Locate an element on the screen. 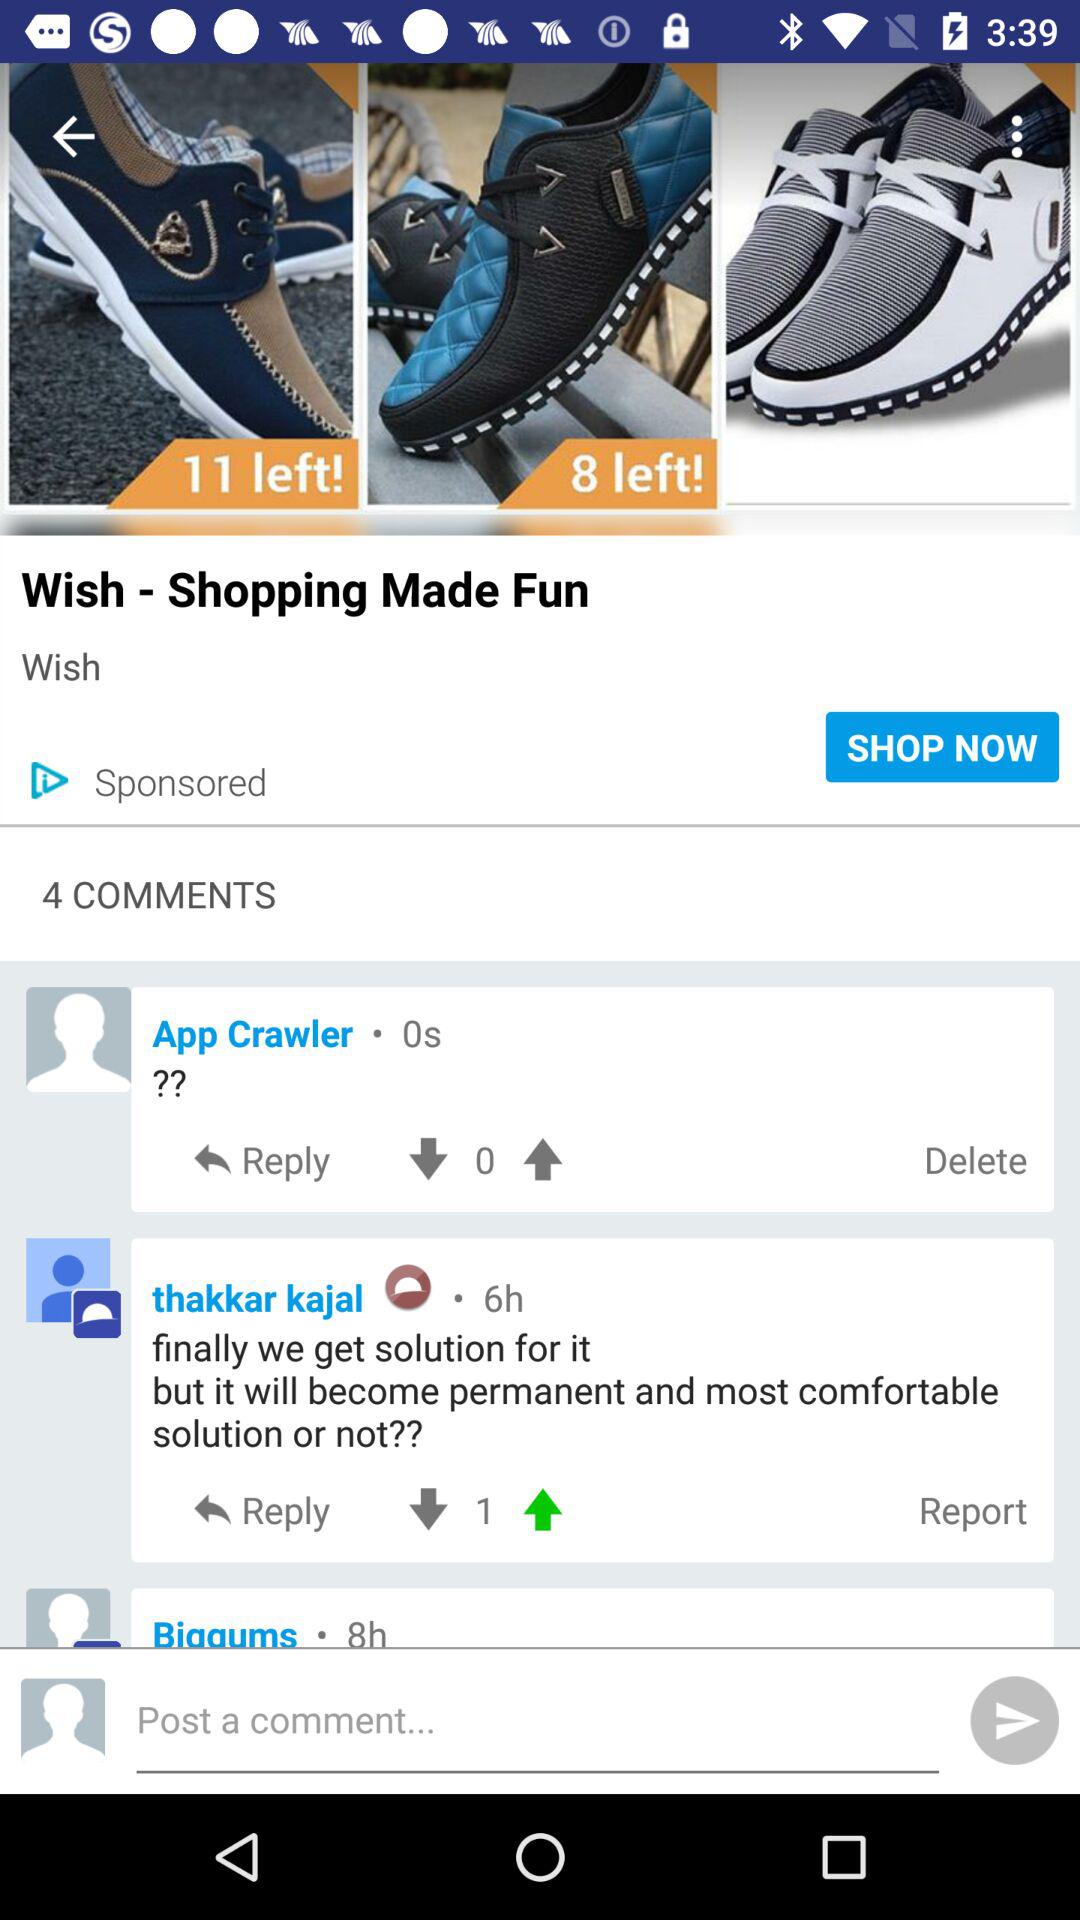 Image resolution: width=1080 pixels, height=1920 pixels. tap the item below ?? icon is located at coordinates (975, 1160).